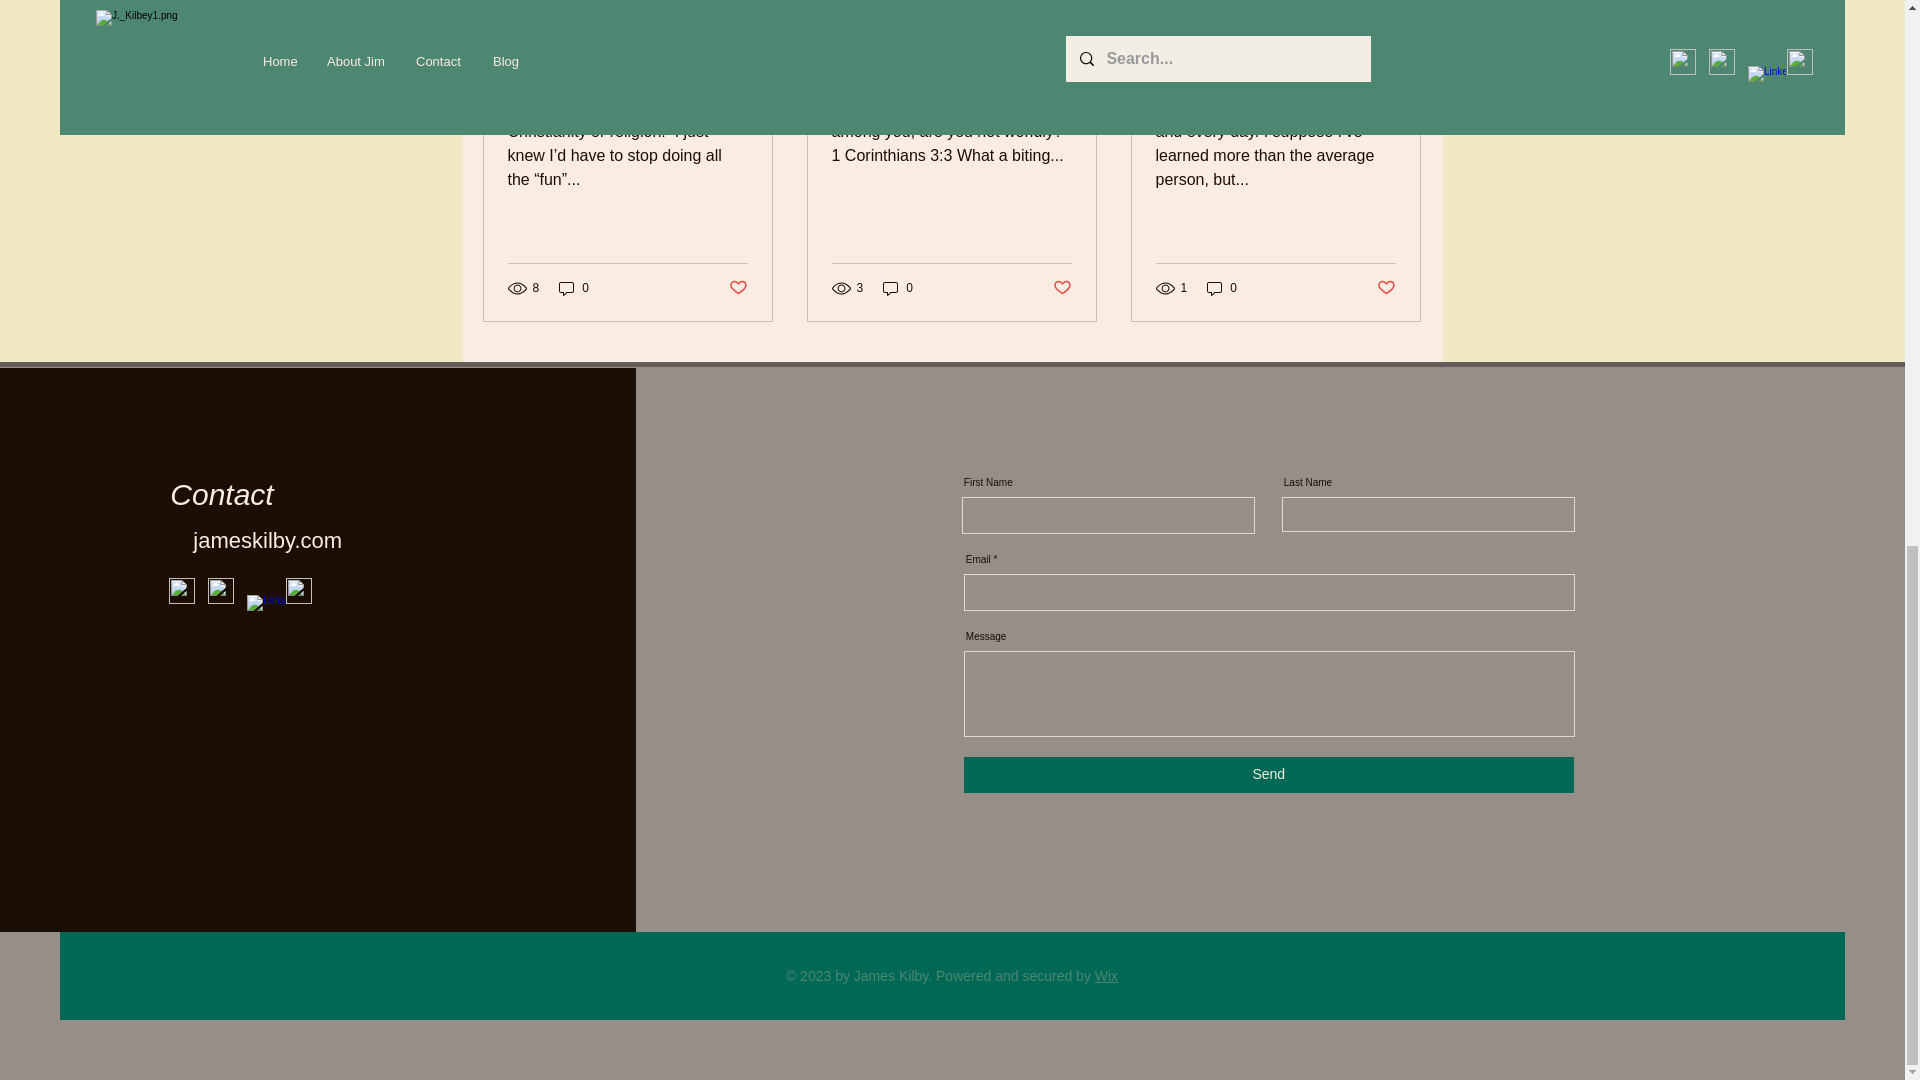  What do you see at coordinates (574, 287) in the screenshot?
I see `0` at bounding box center [574, 287].